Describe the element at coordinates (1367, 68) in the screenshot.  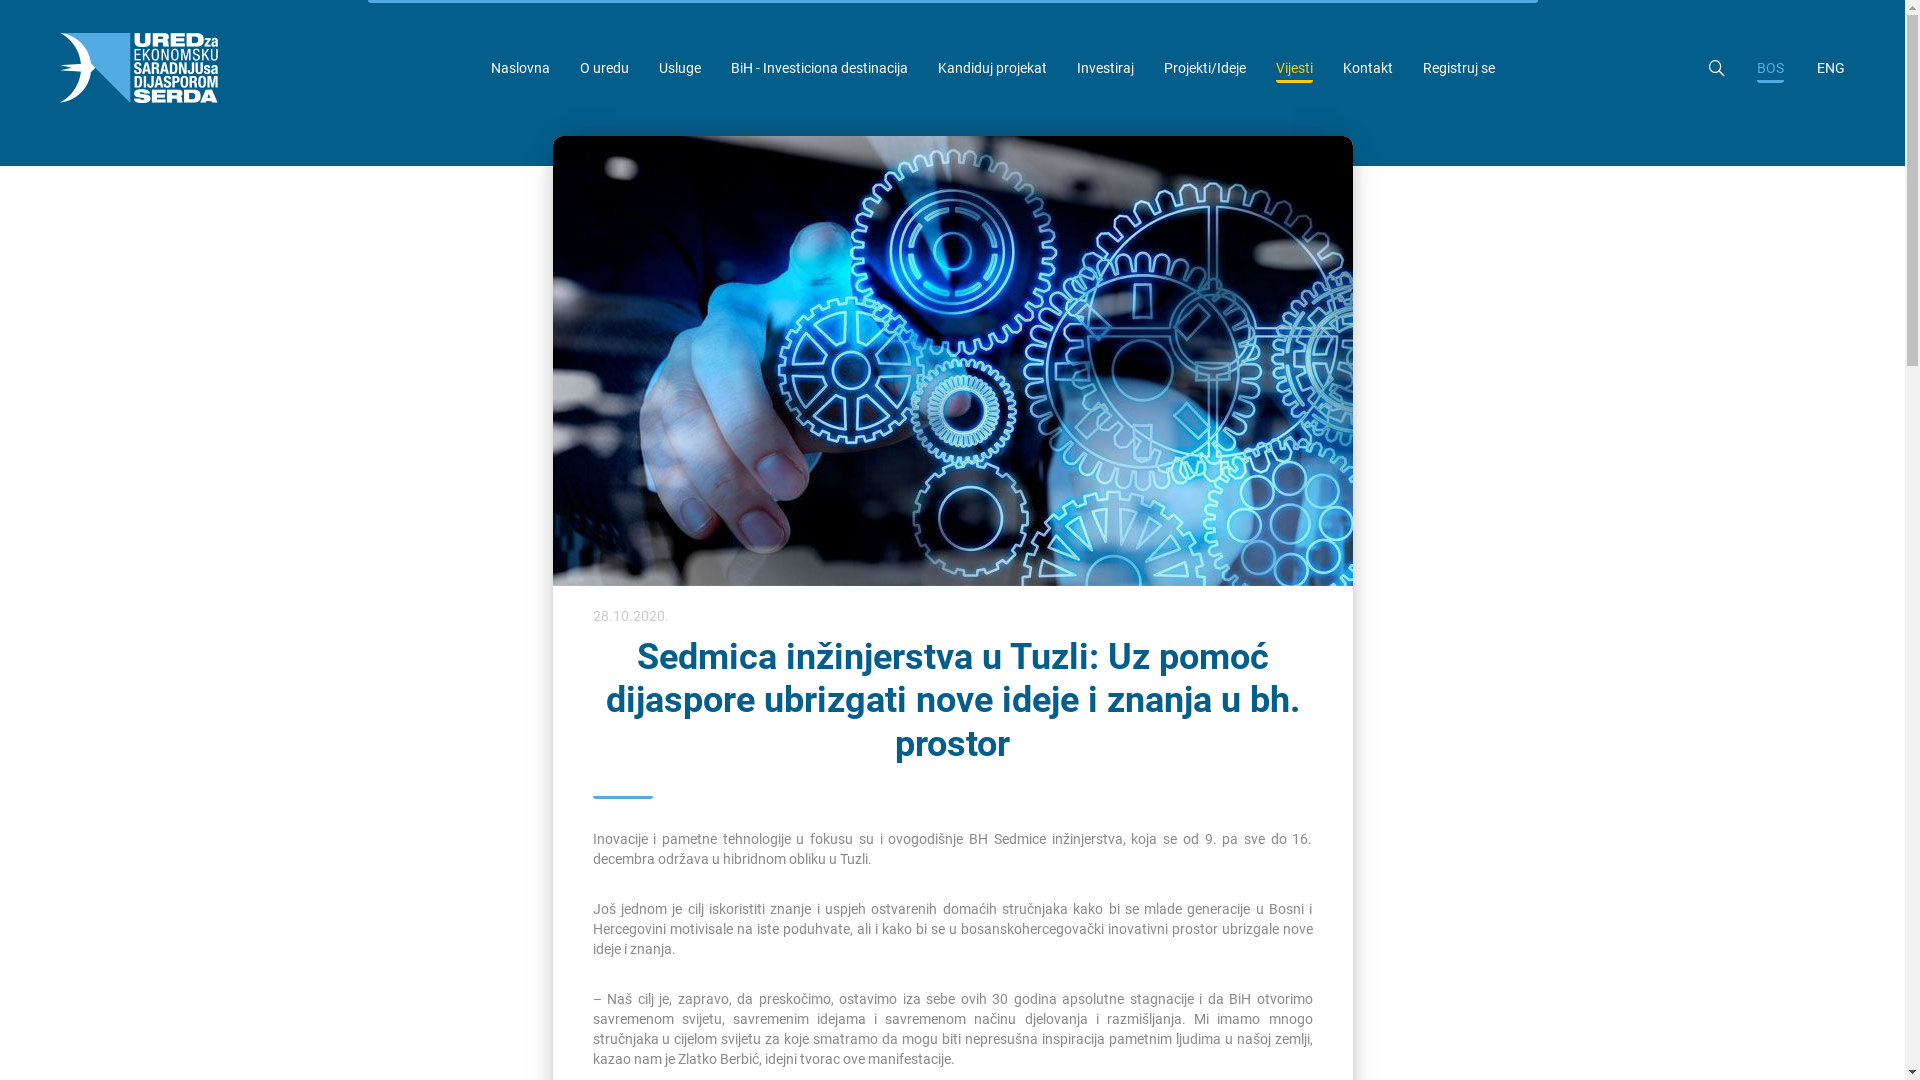
I see `Kontakt` at that location.